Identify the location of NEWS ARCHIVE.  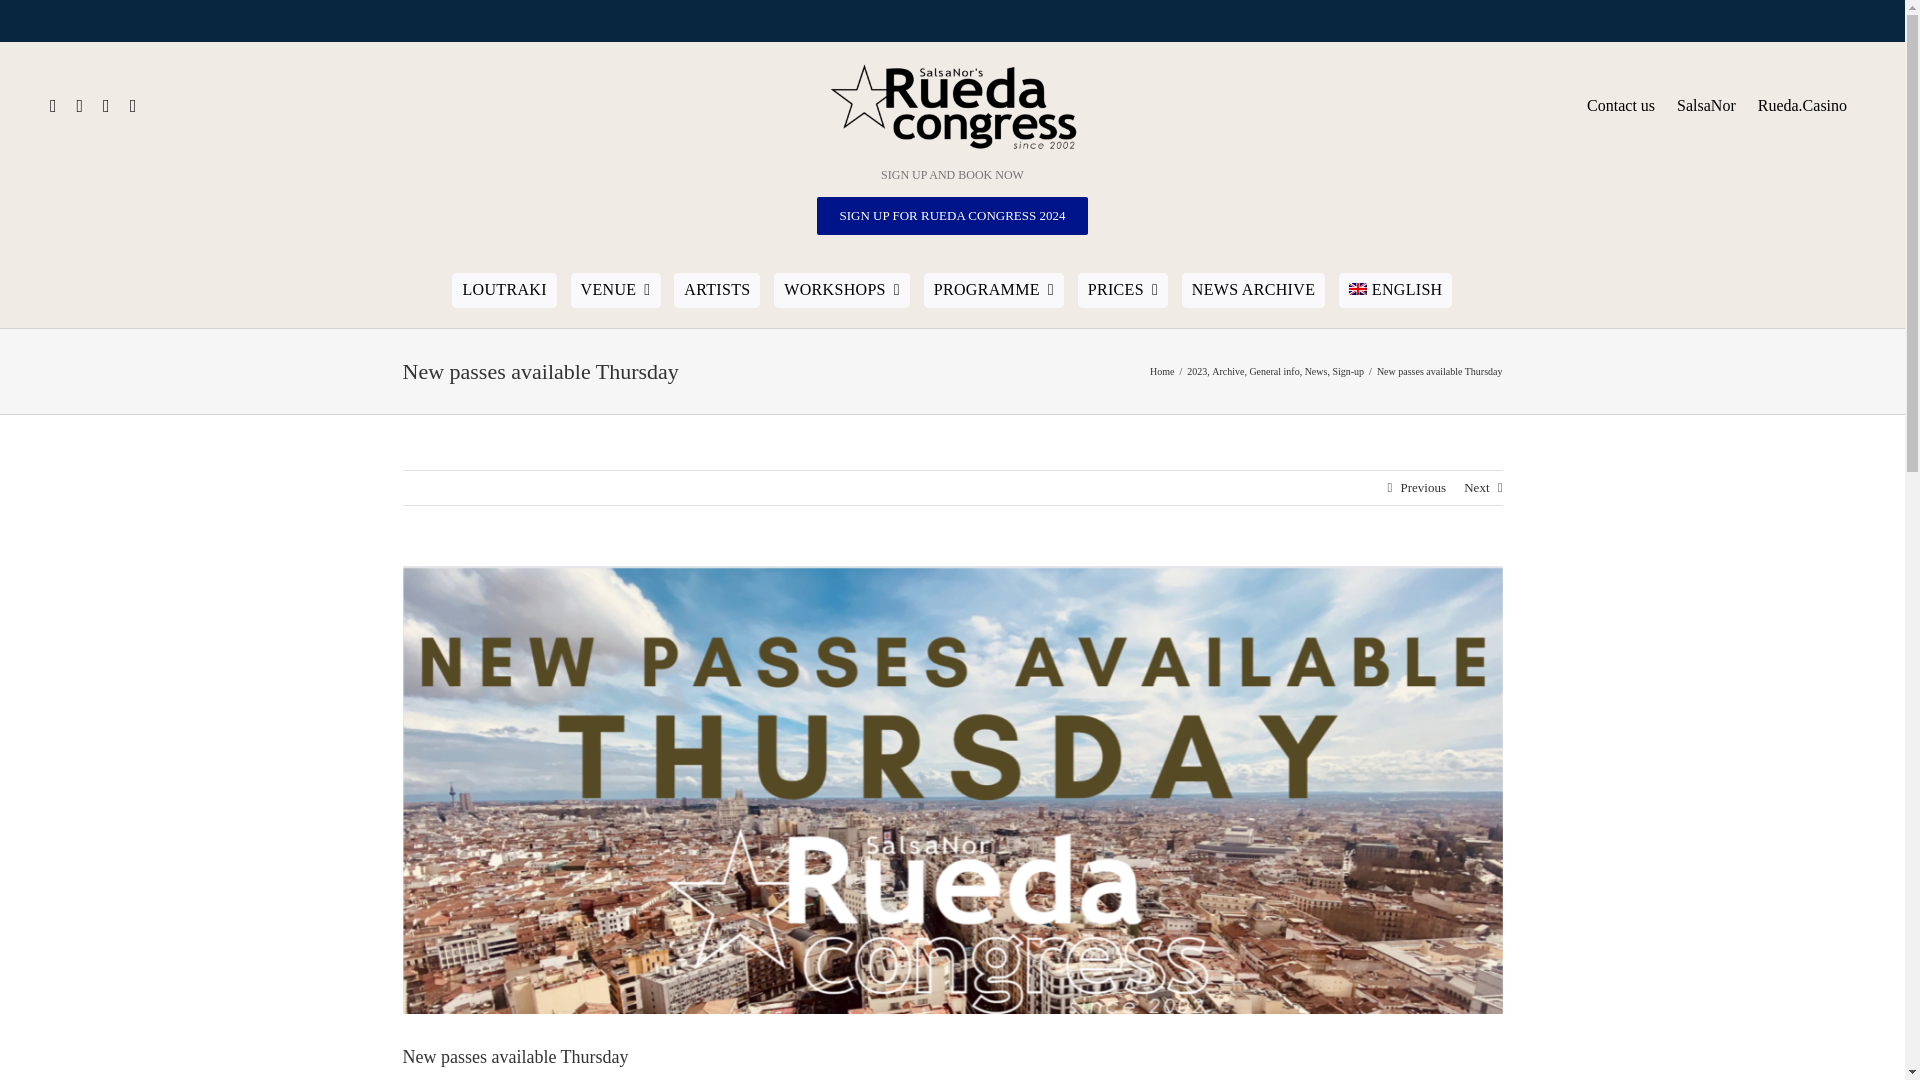
(1253, 290).